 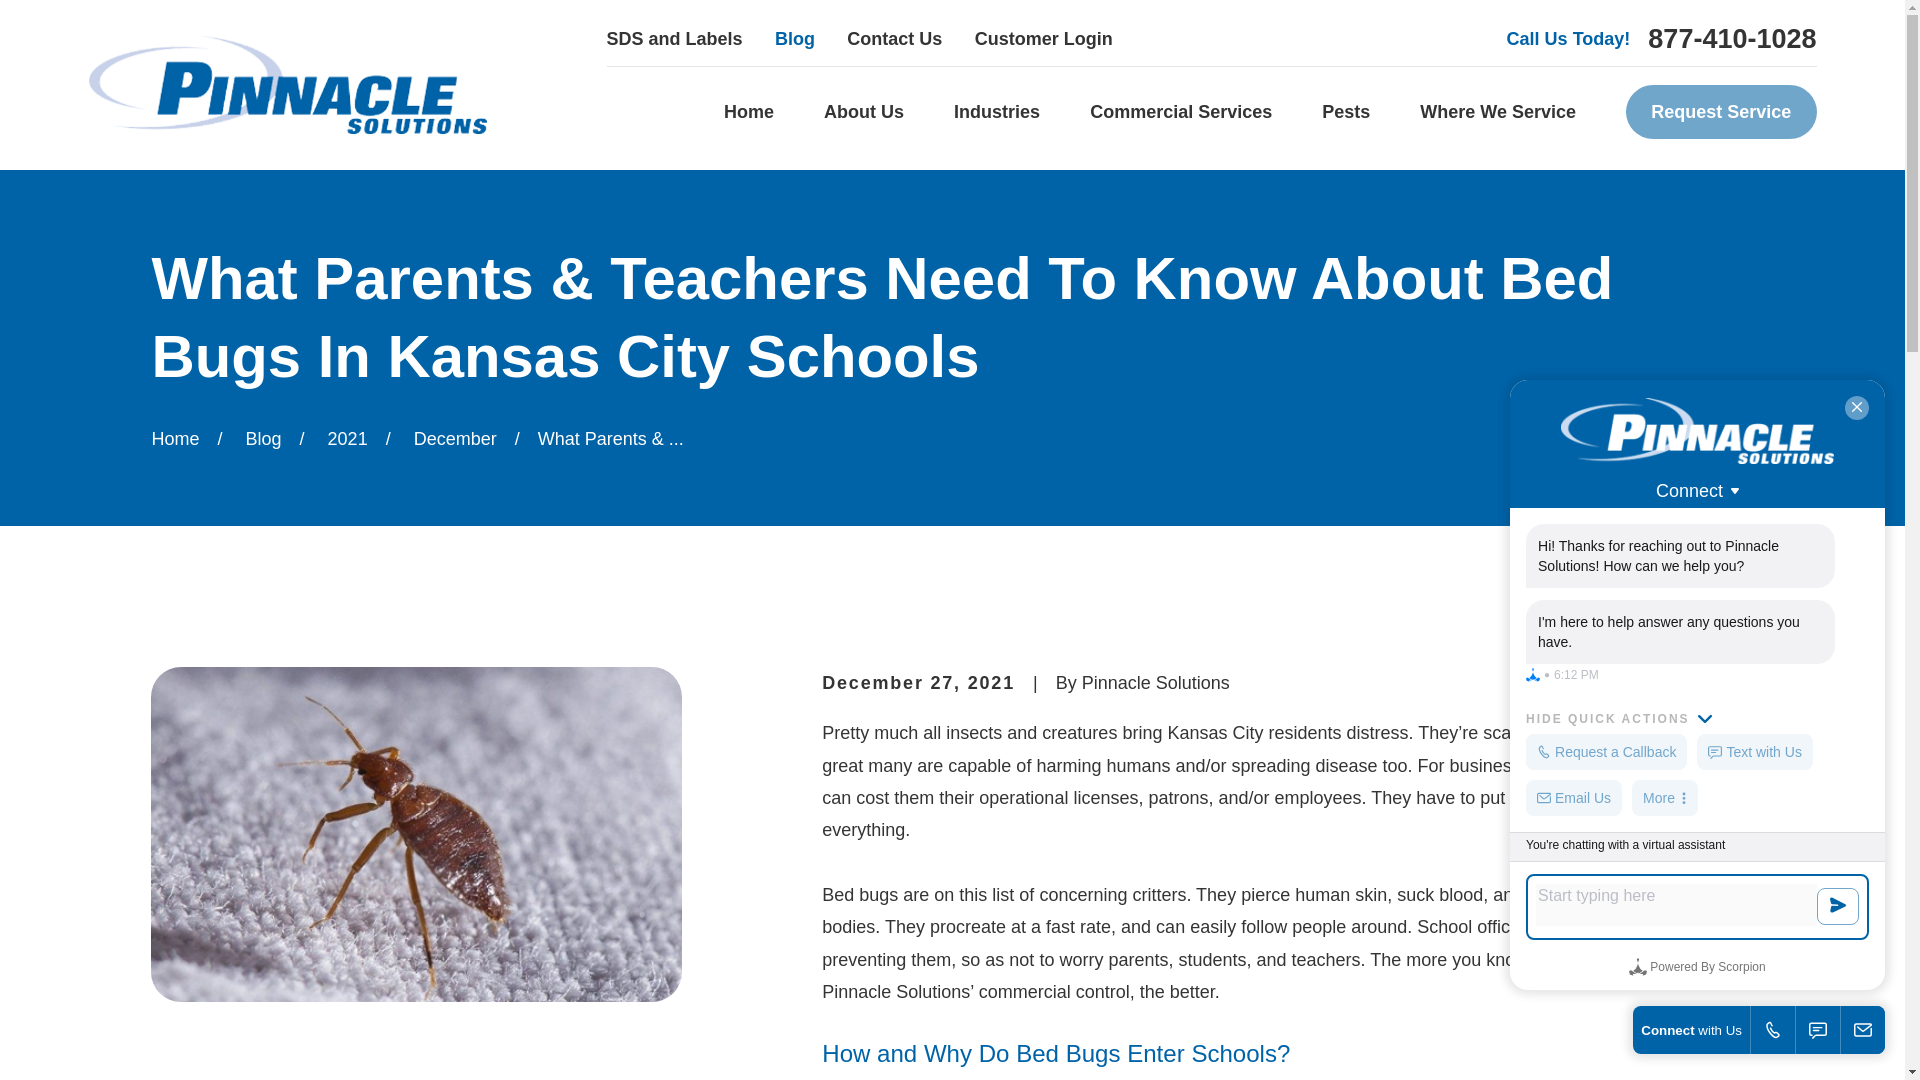 I want to click on SDS and Labels, so click(x=674, y=38).